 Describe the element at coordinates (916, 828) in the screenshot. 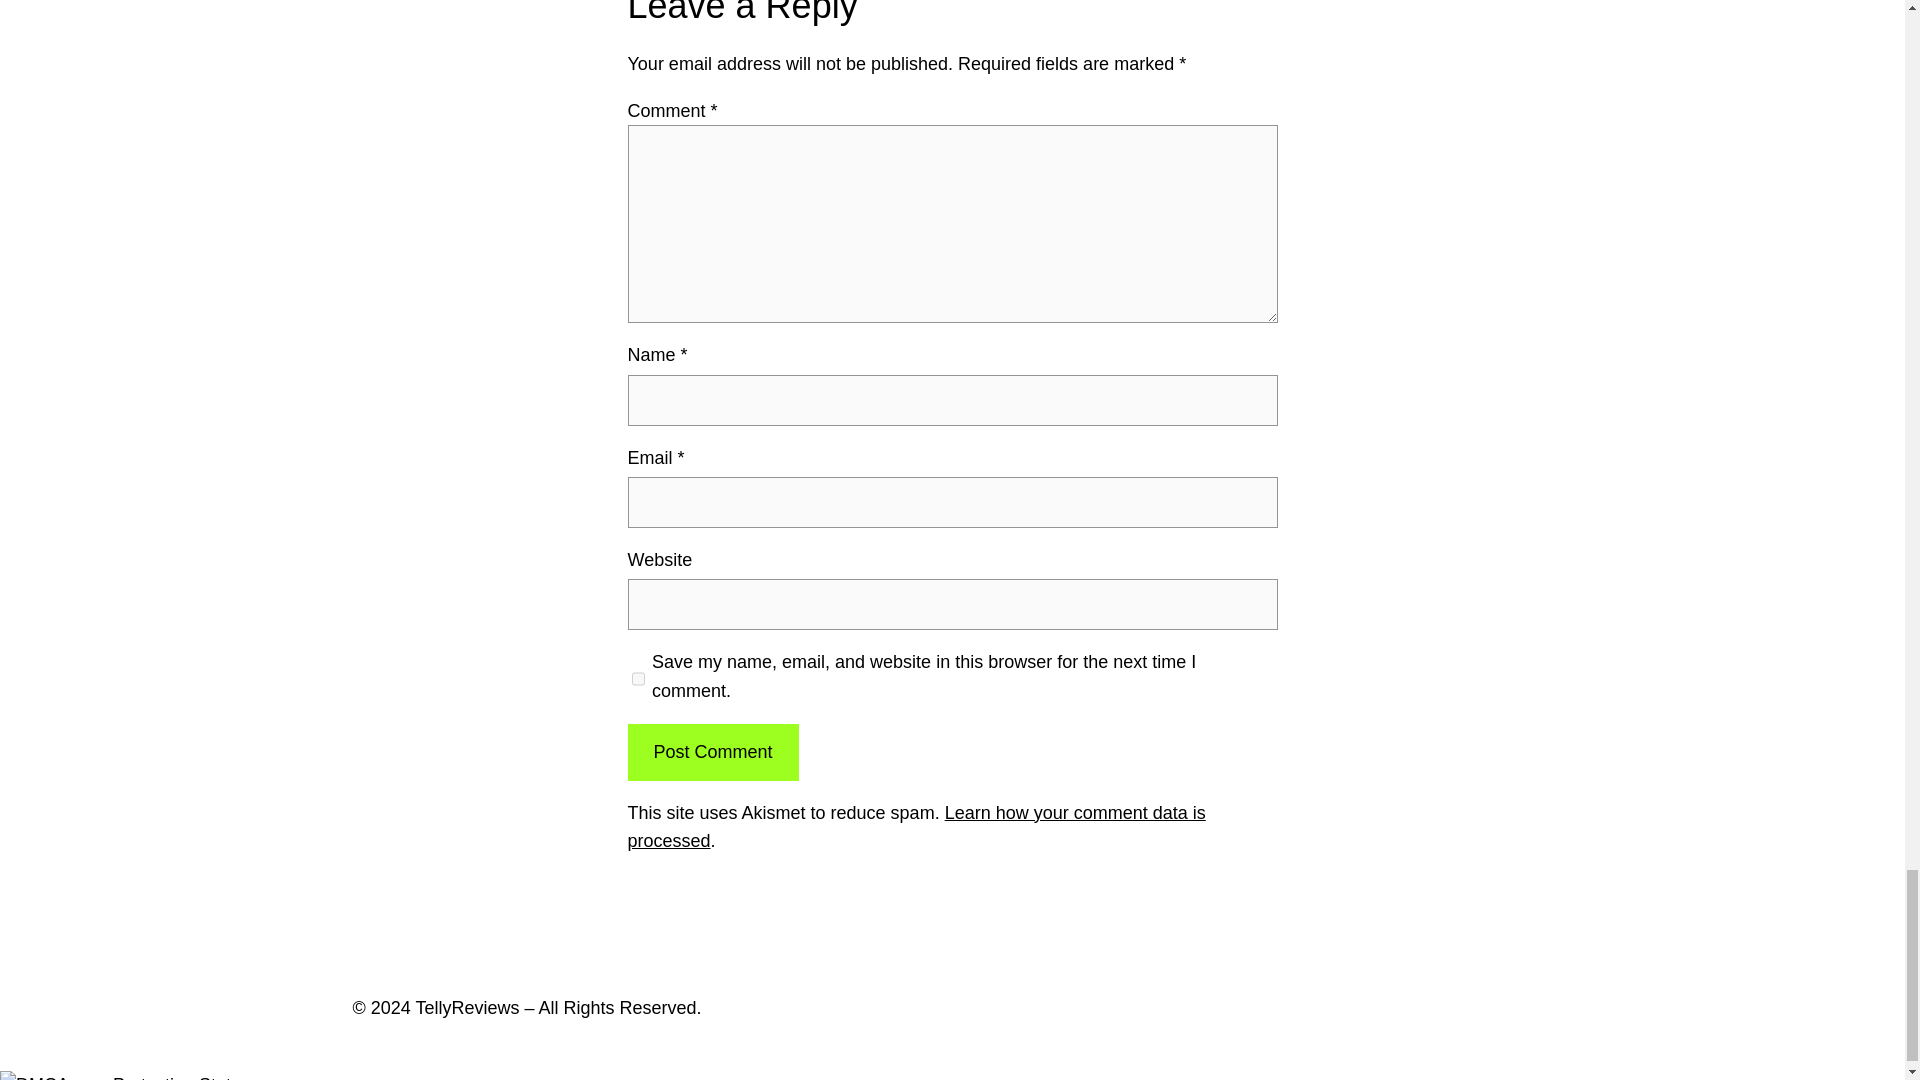

I see `Learn how your comment data is processed` at that location.